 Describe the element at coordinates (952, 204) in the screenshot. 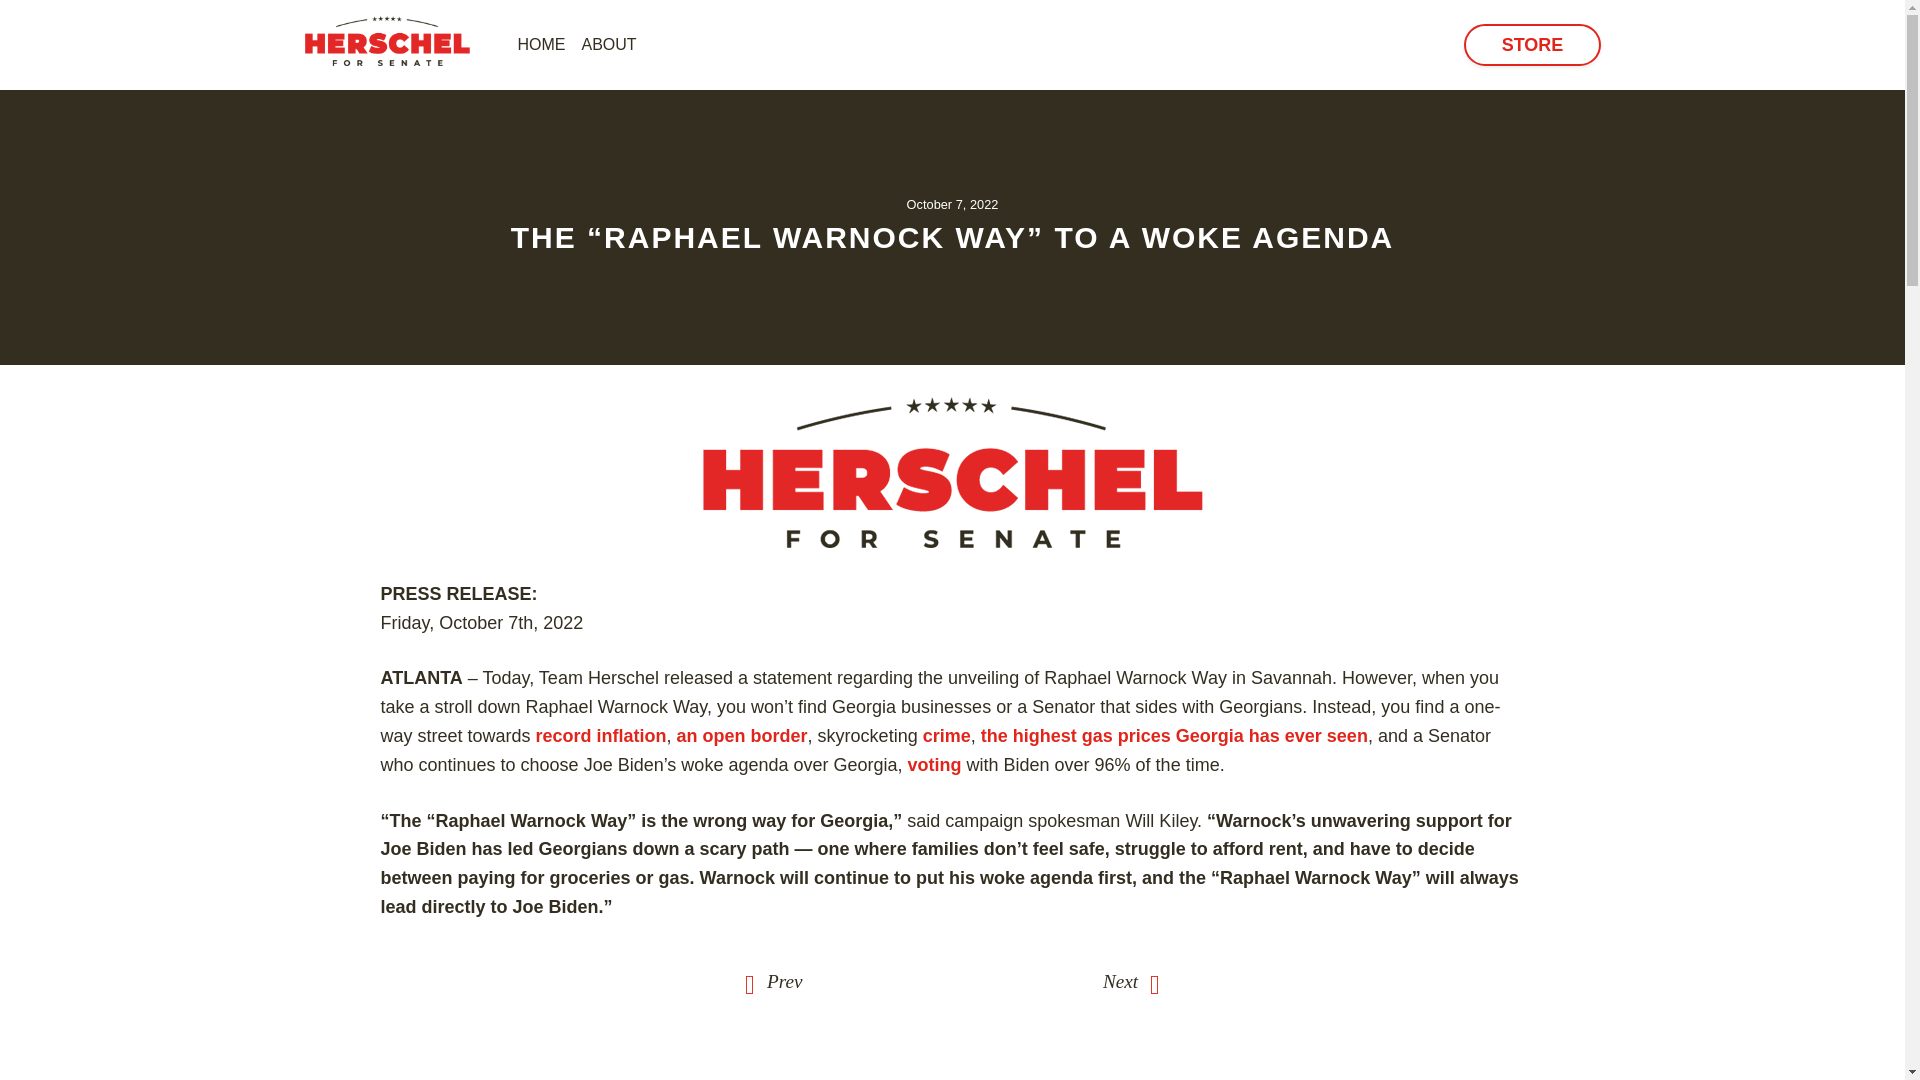

I see `October 7, 2022` at that location.